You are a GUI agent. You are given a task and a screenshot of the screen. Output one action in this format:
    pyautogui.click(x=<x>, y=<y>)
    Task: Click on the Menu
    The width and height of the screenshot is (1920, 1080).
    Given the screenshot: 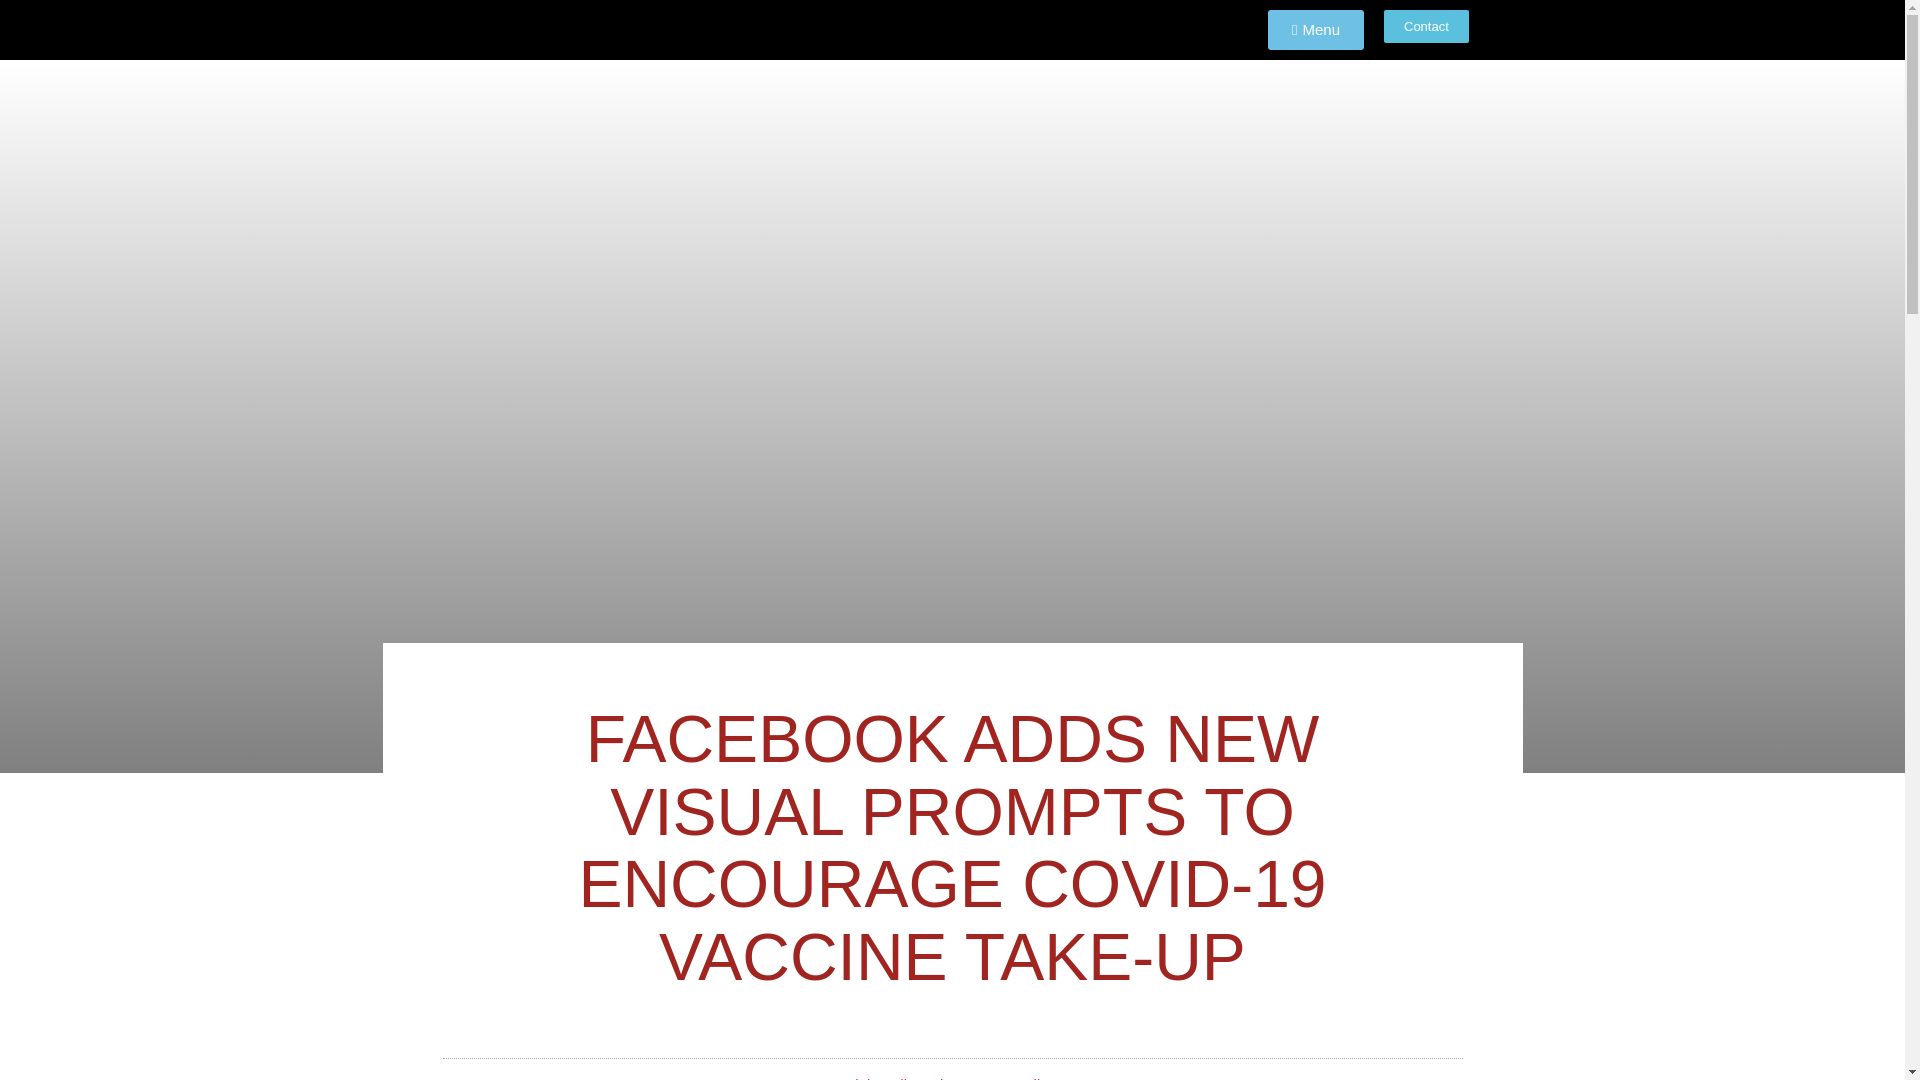 What is the action you would take?
    pyautogui.click(x=1315, y=29)
    